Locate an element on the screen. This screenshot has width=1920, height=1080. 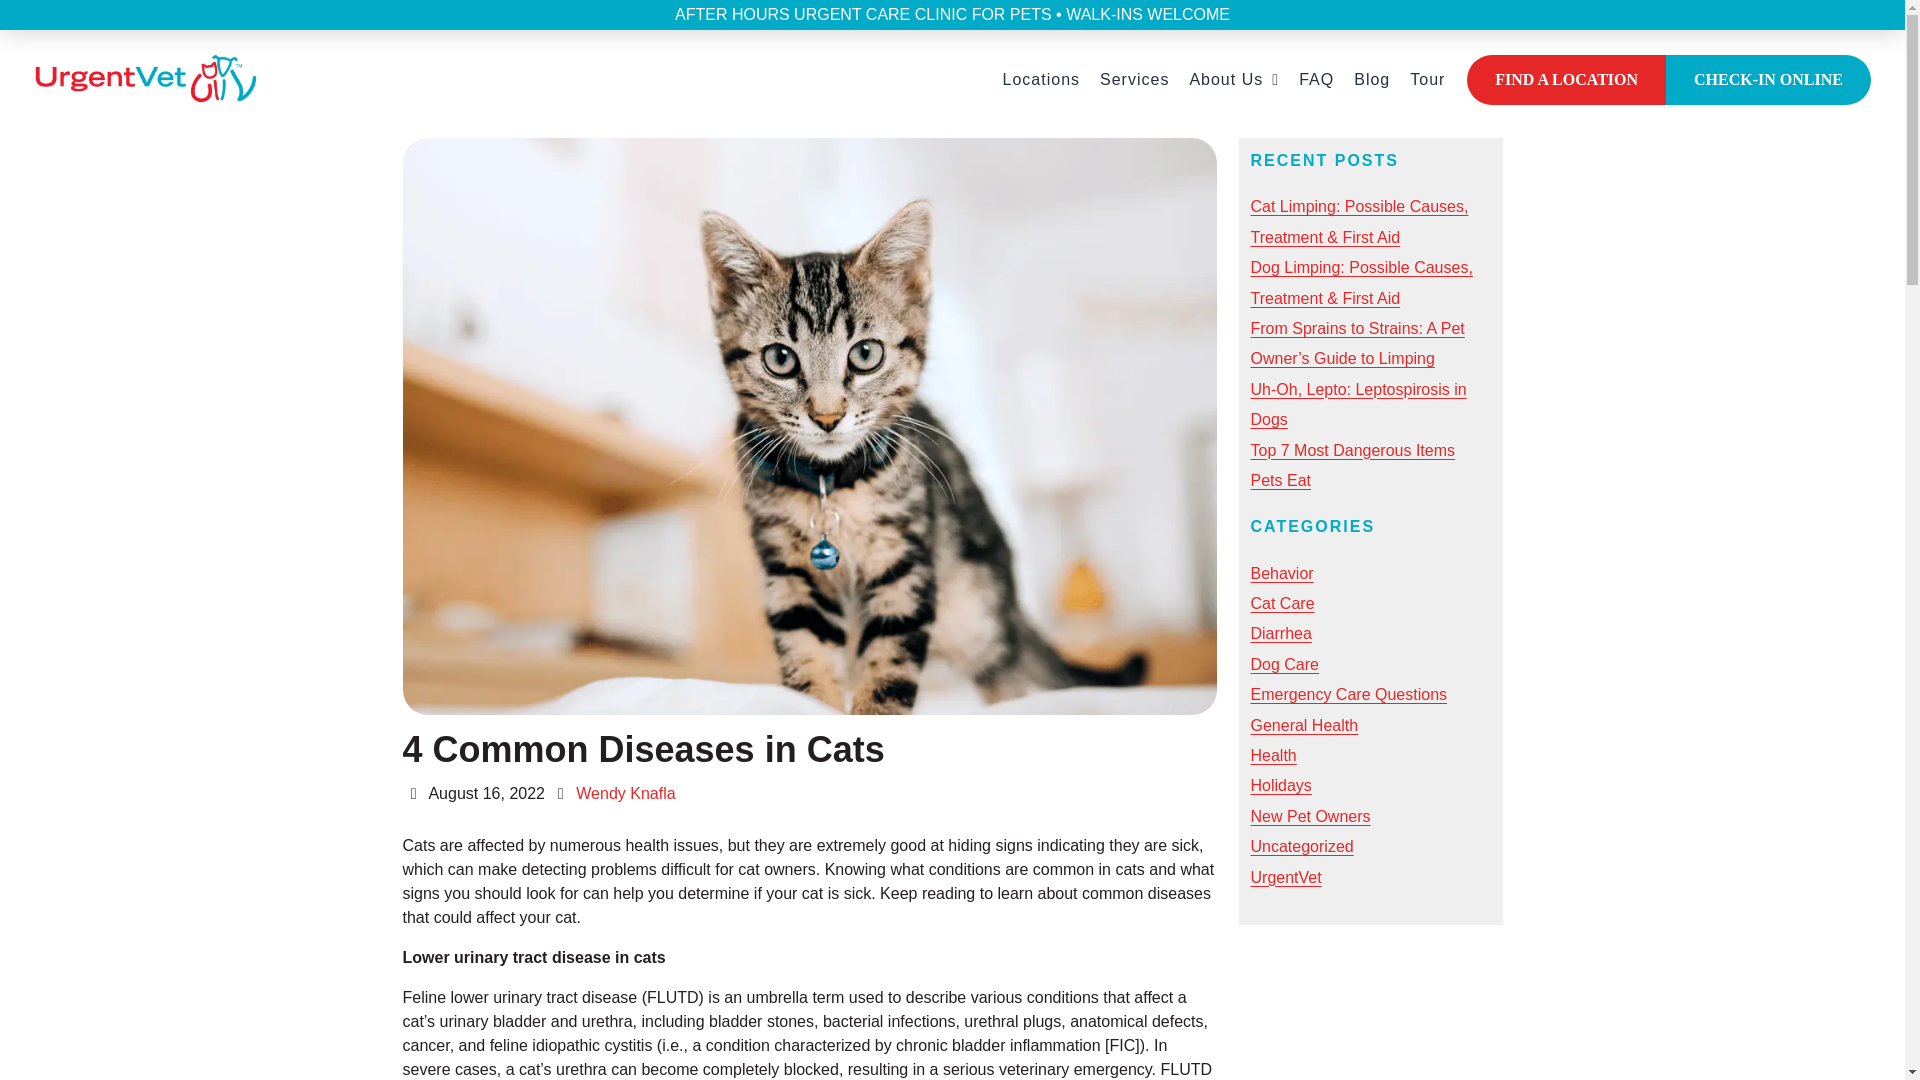
Services is located at coordinates (1134, 80).